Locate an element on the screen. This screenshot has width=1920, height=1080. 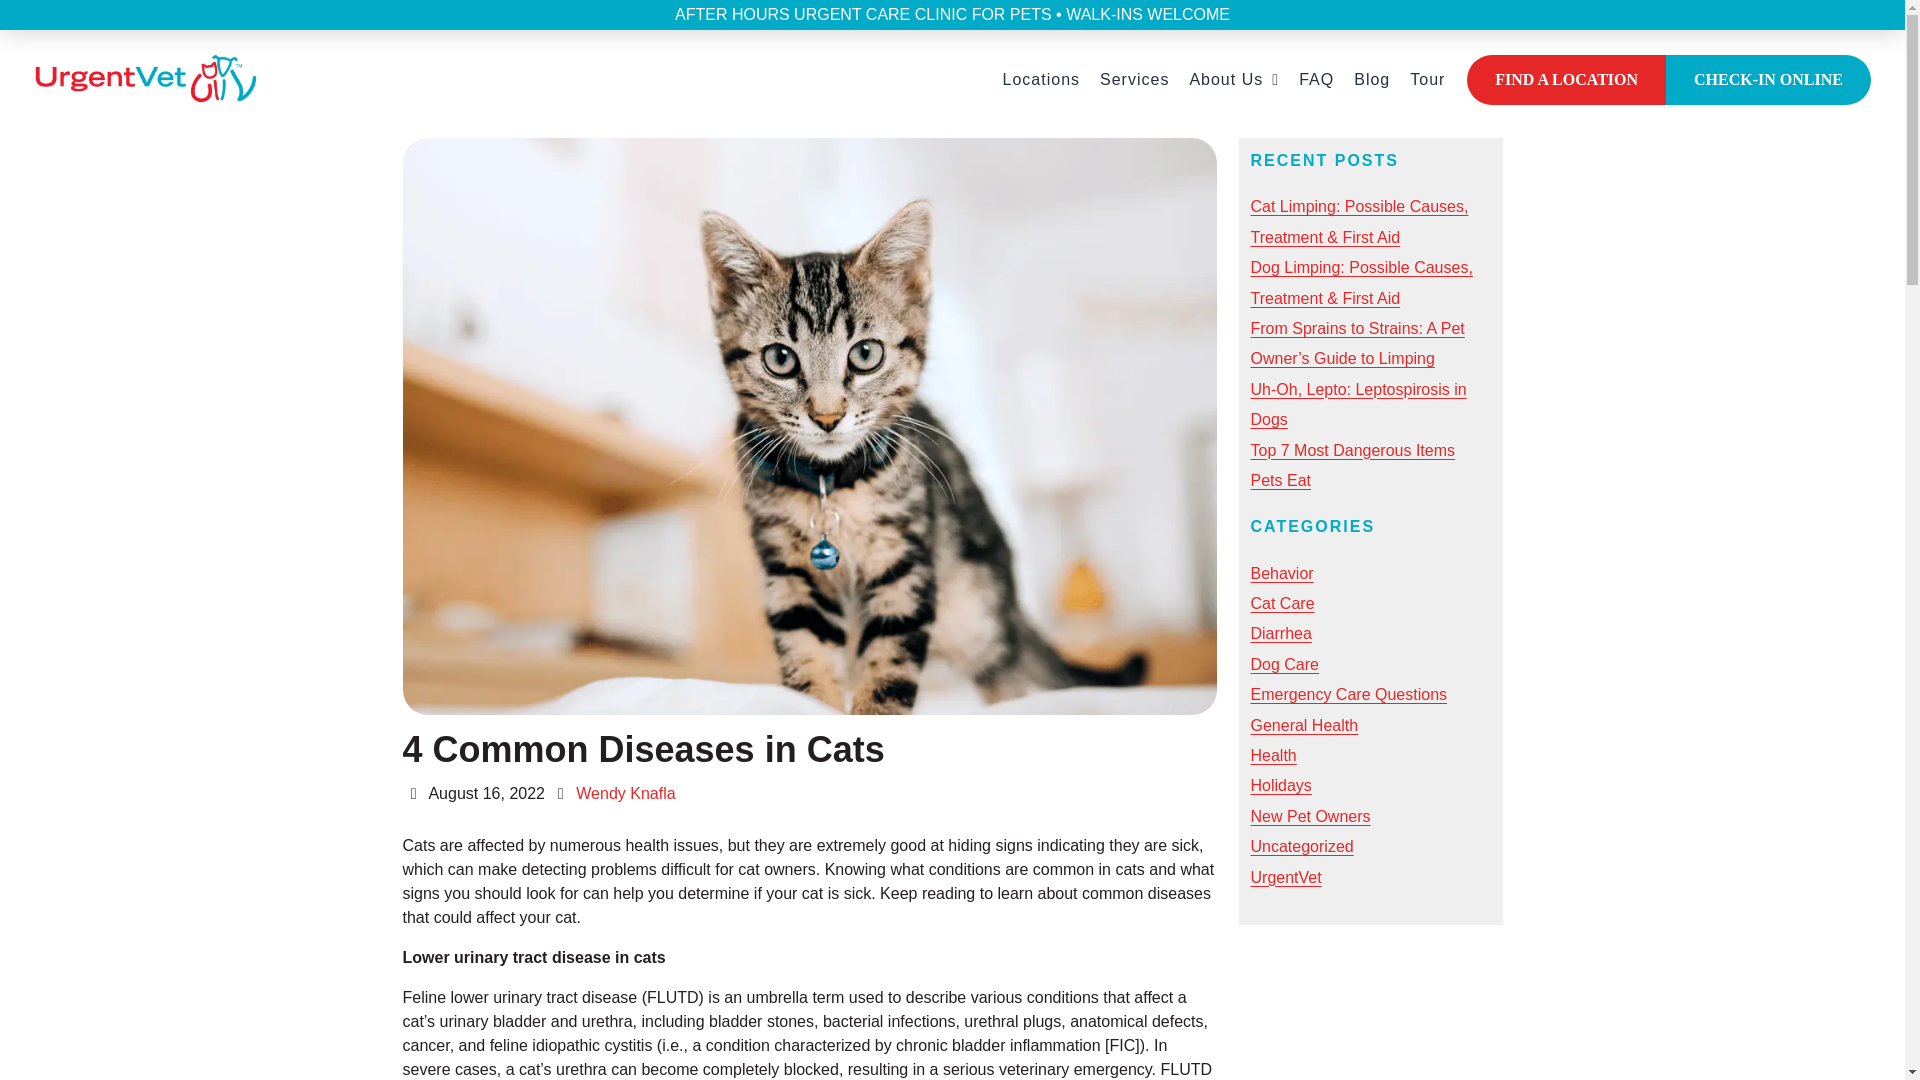
Services is located at coordinates (1134, 80).